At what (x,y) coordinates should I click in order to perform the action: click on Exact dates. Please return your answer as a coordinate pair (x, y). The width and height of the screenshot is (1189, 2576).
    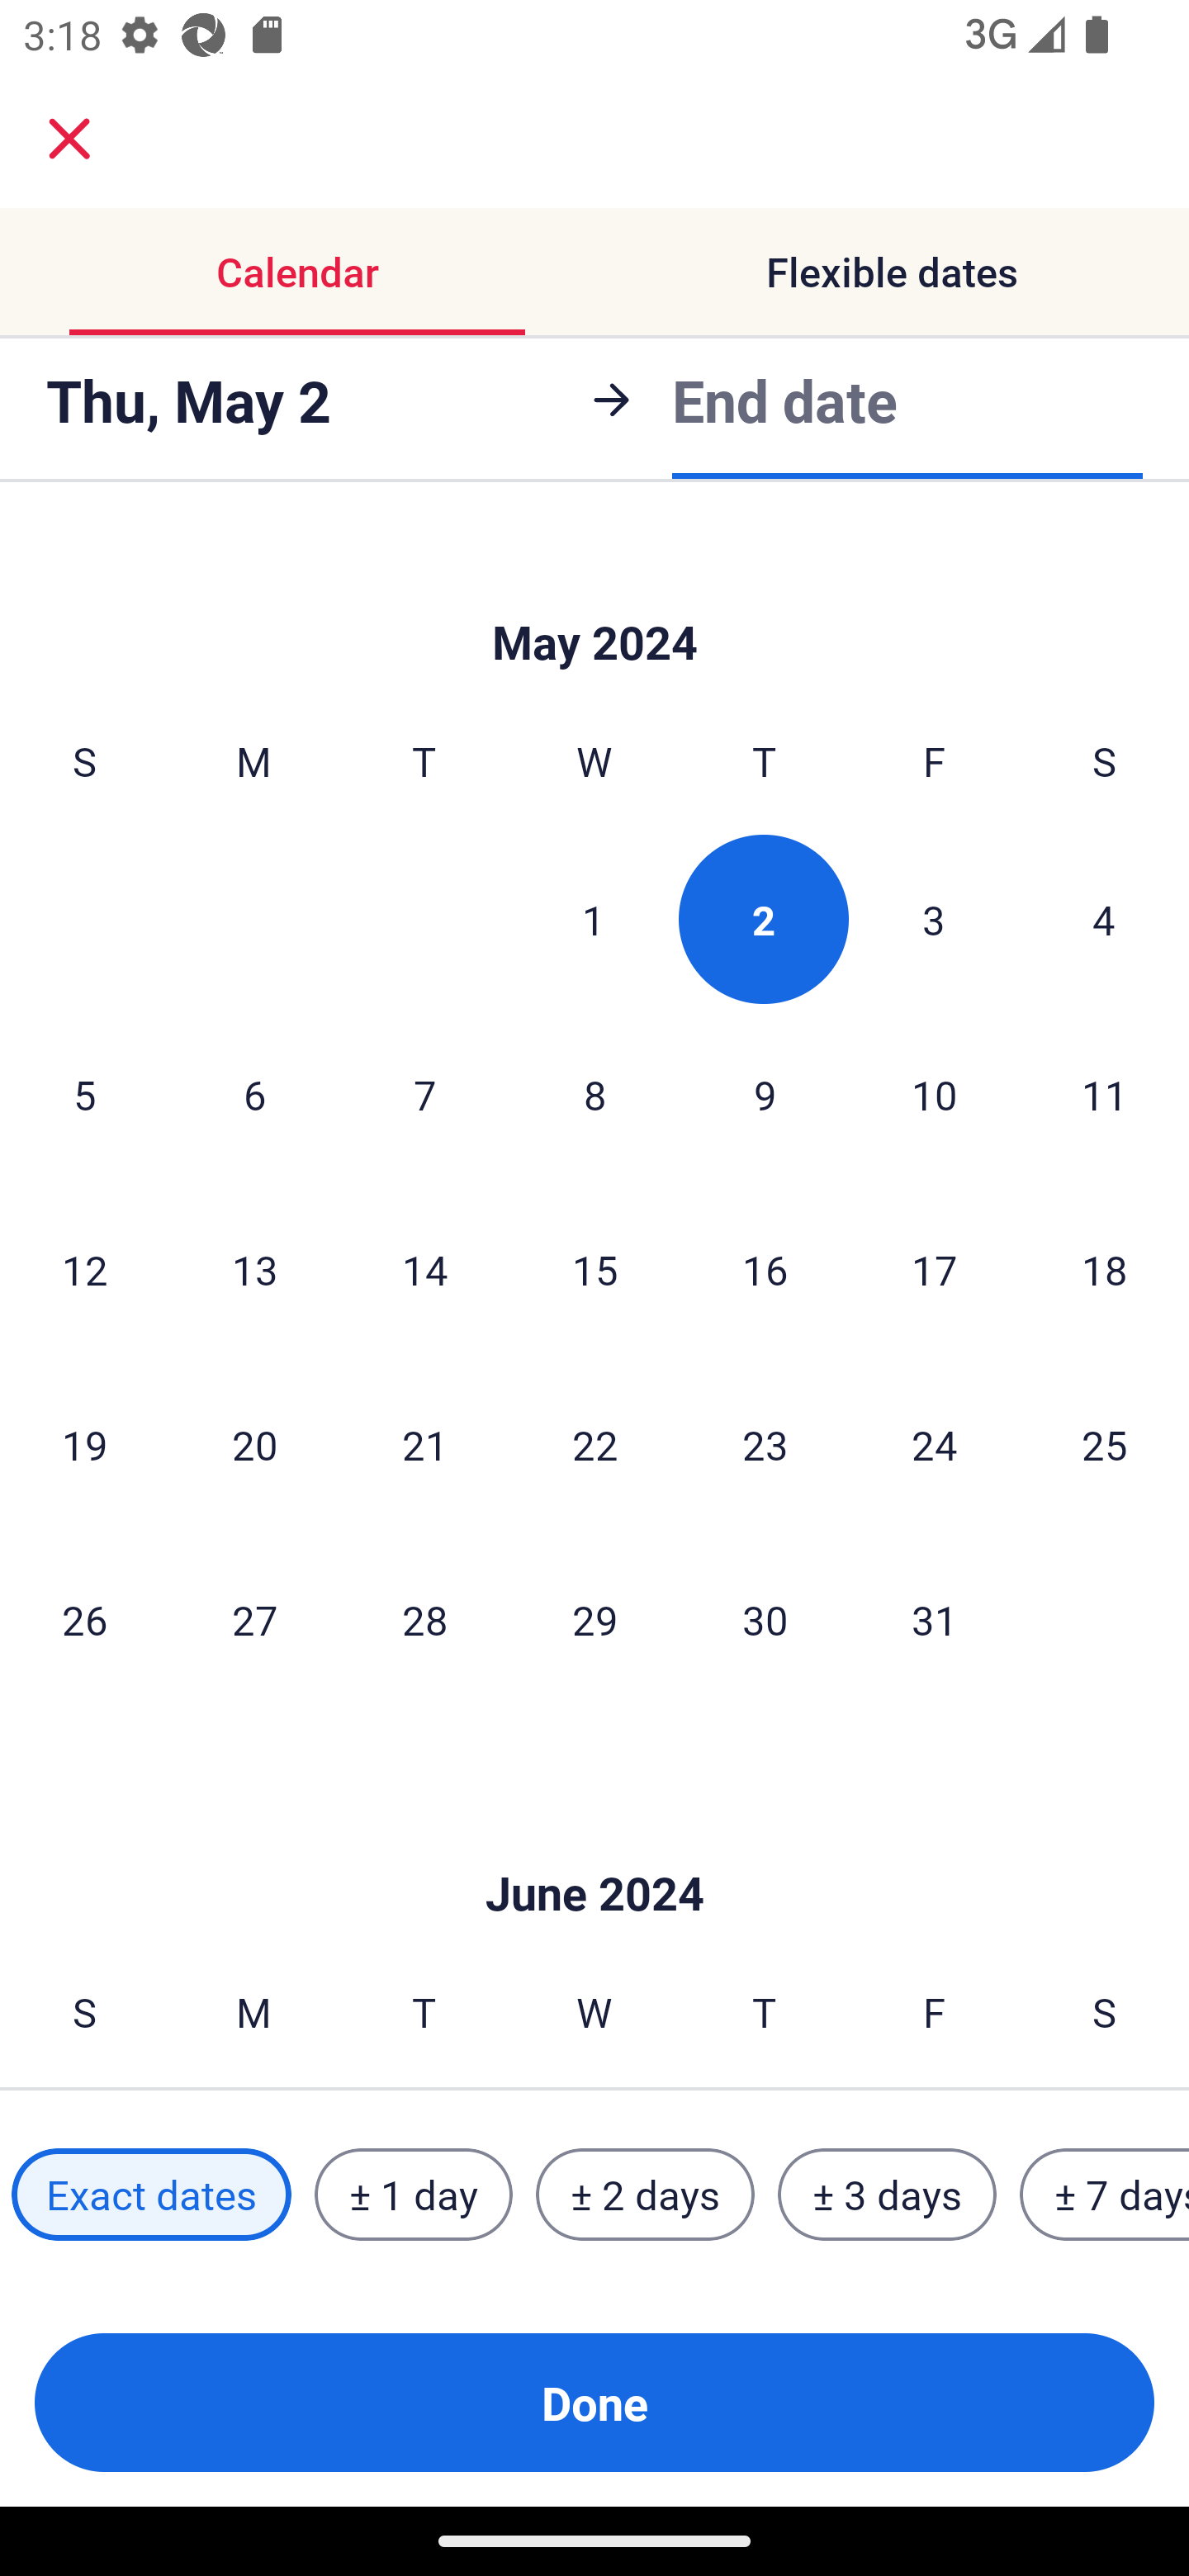
    Looking at the image, I should click on (151, 2195).